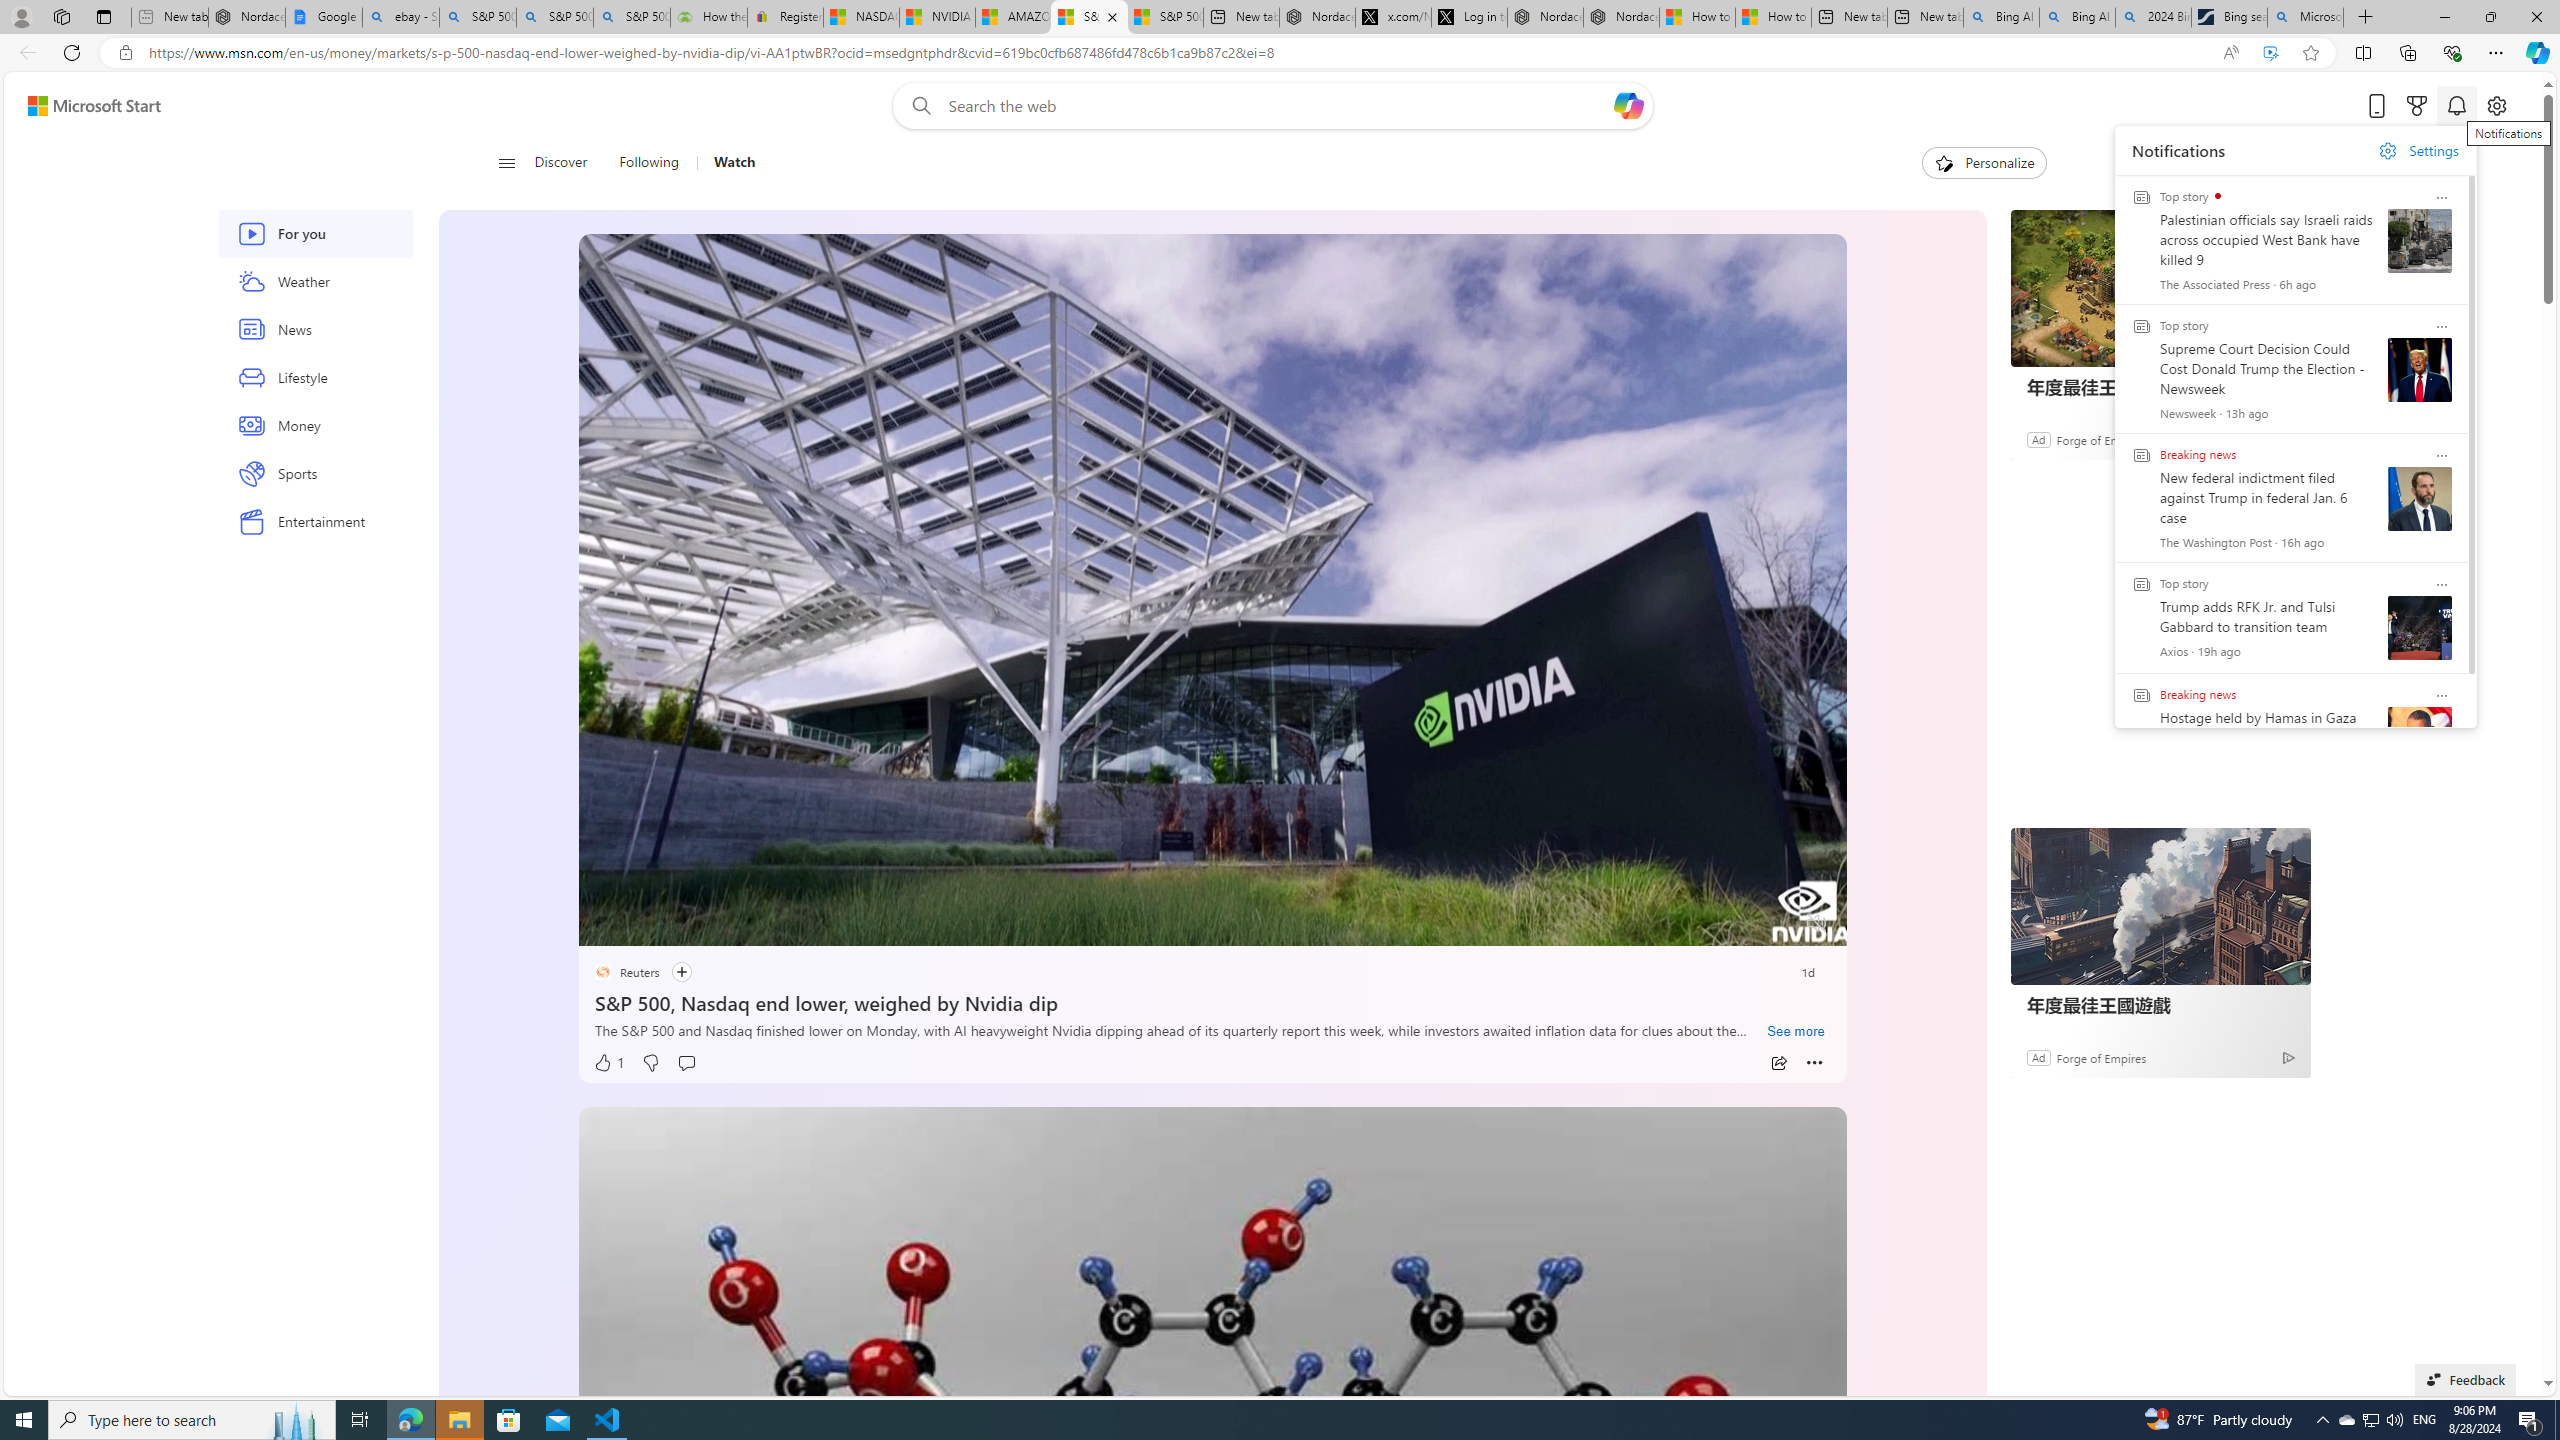 This screenshot has width=2560, height=1440. Describe the element at coordinates (1392, 17) in the screenshot. I see `x.com/NordaceOfficial` at that location.